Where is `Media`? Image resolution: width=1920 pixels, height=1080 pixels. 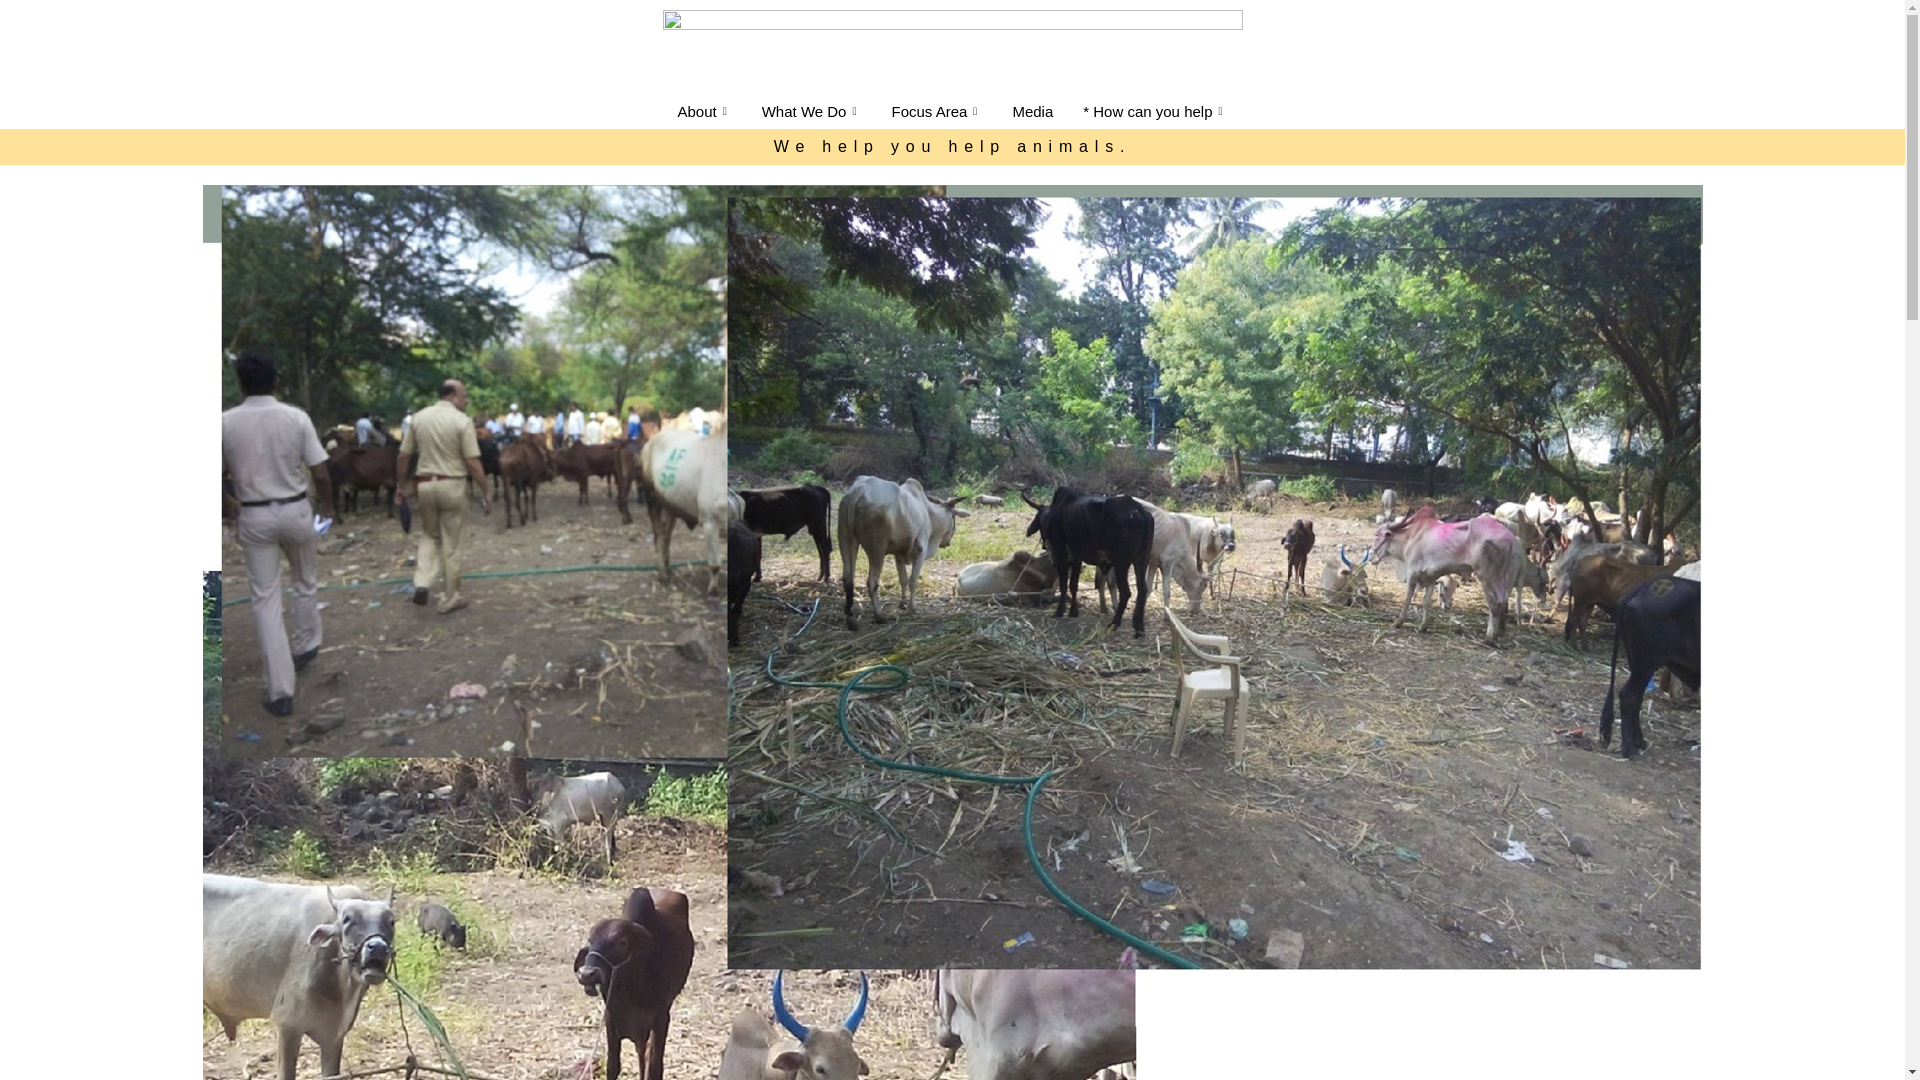
Media is located at coordinates (1032, 112).